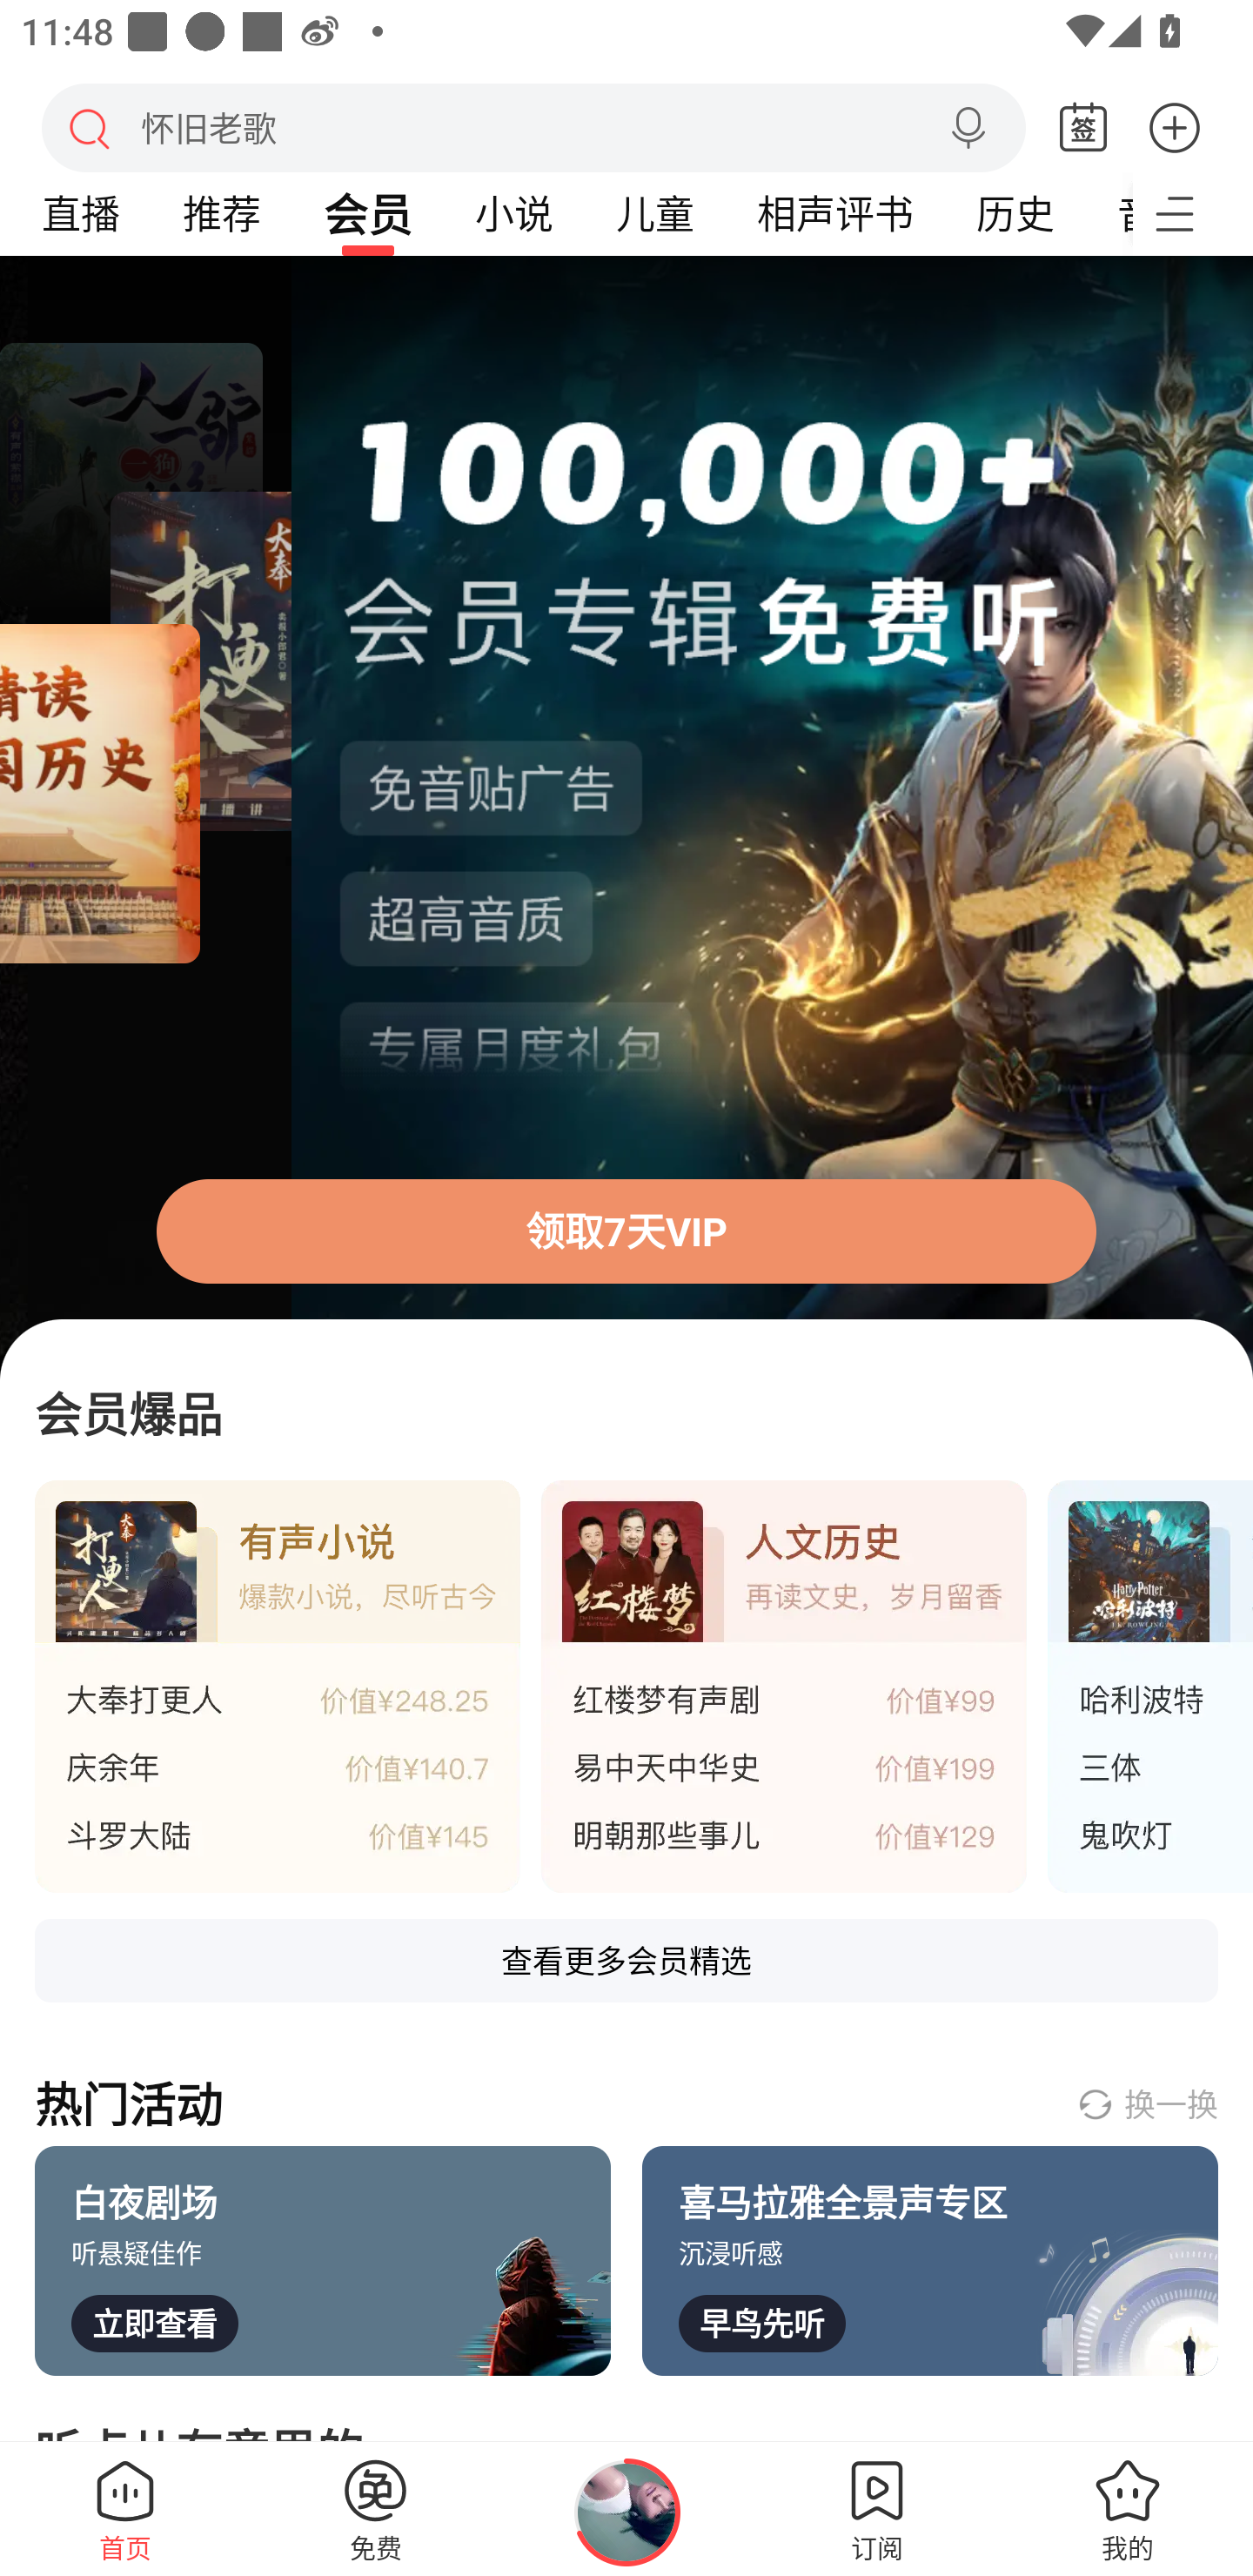 This screenshot has height=2576, width=1253. I want to click on 白夜剧场 听悬疑佳作 立即查看, so click(323, 2260).